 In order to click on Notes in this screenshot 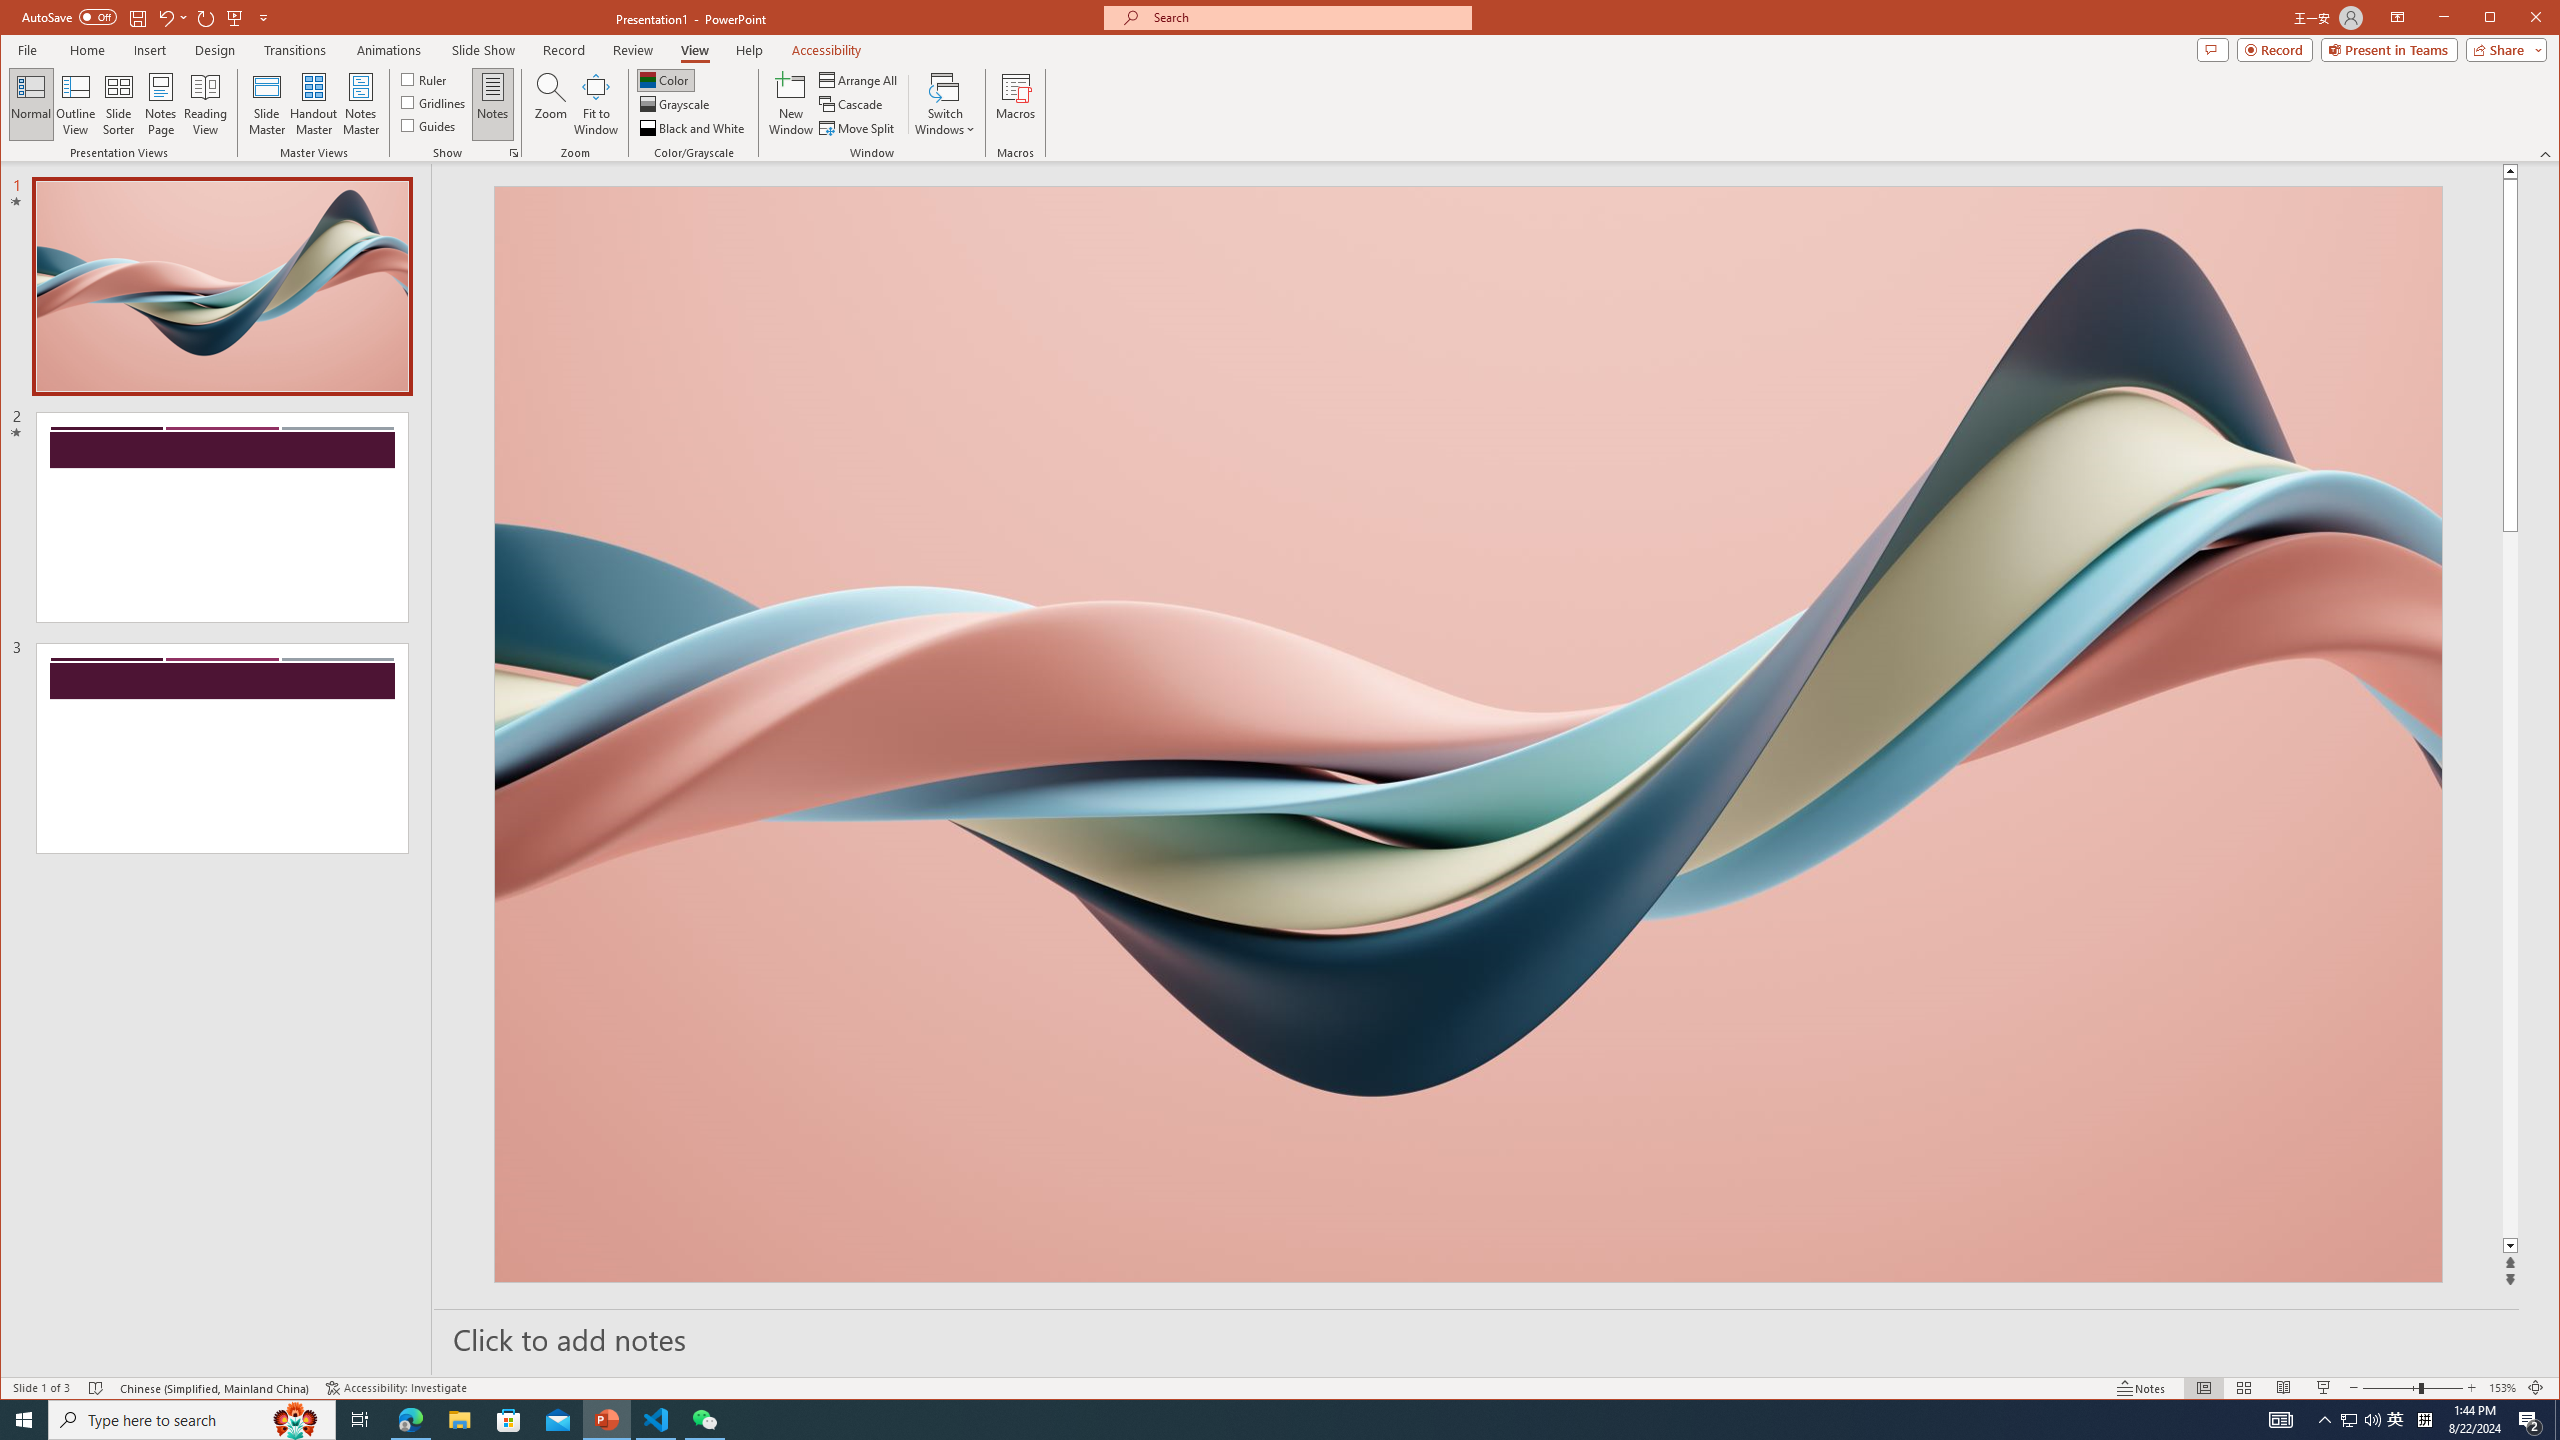, I will do `click(492, 104)`.